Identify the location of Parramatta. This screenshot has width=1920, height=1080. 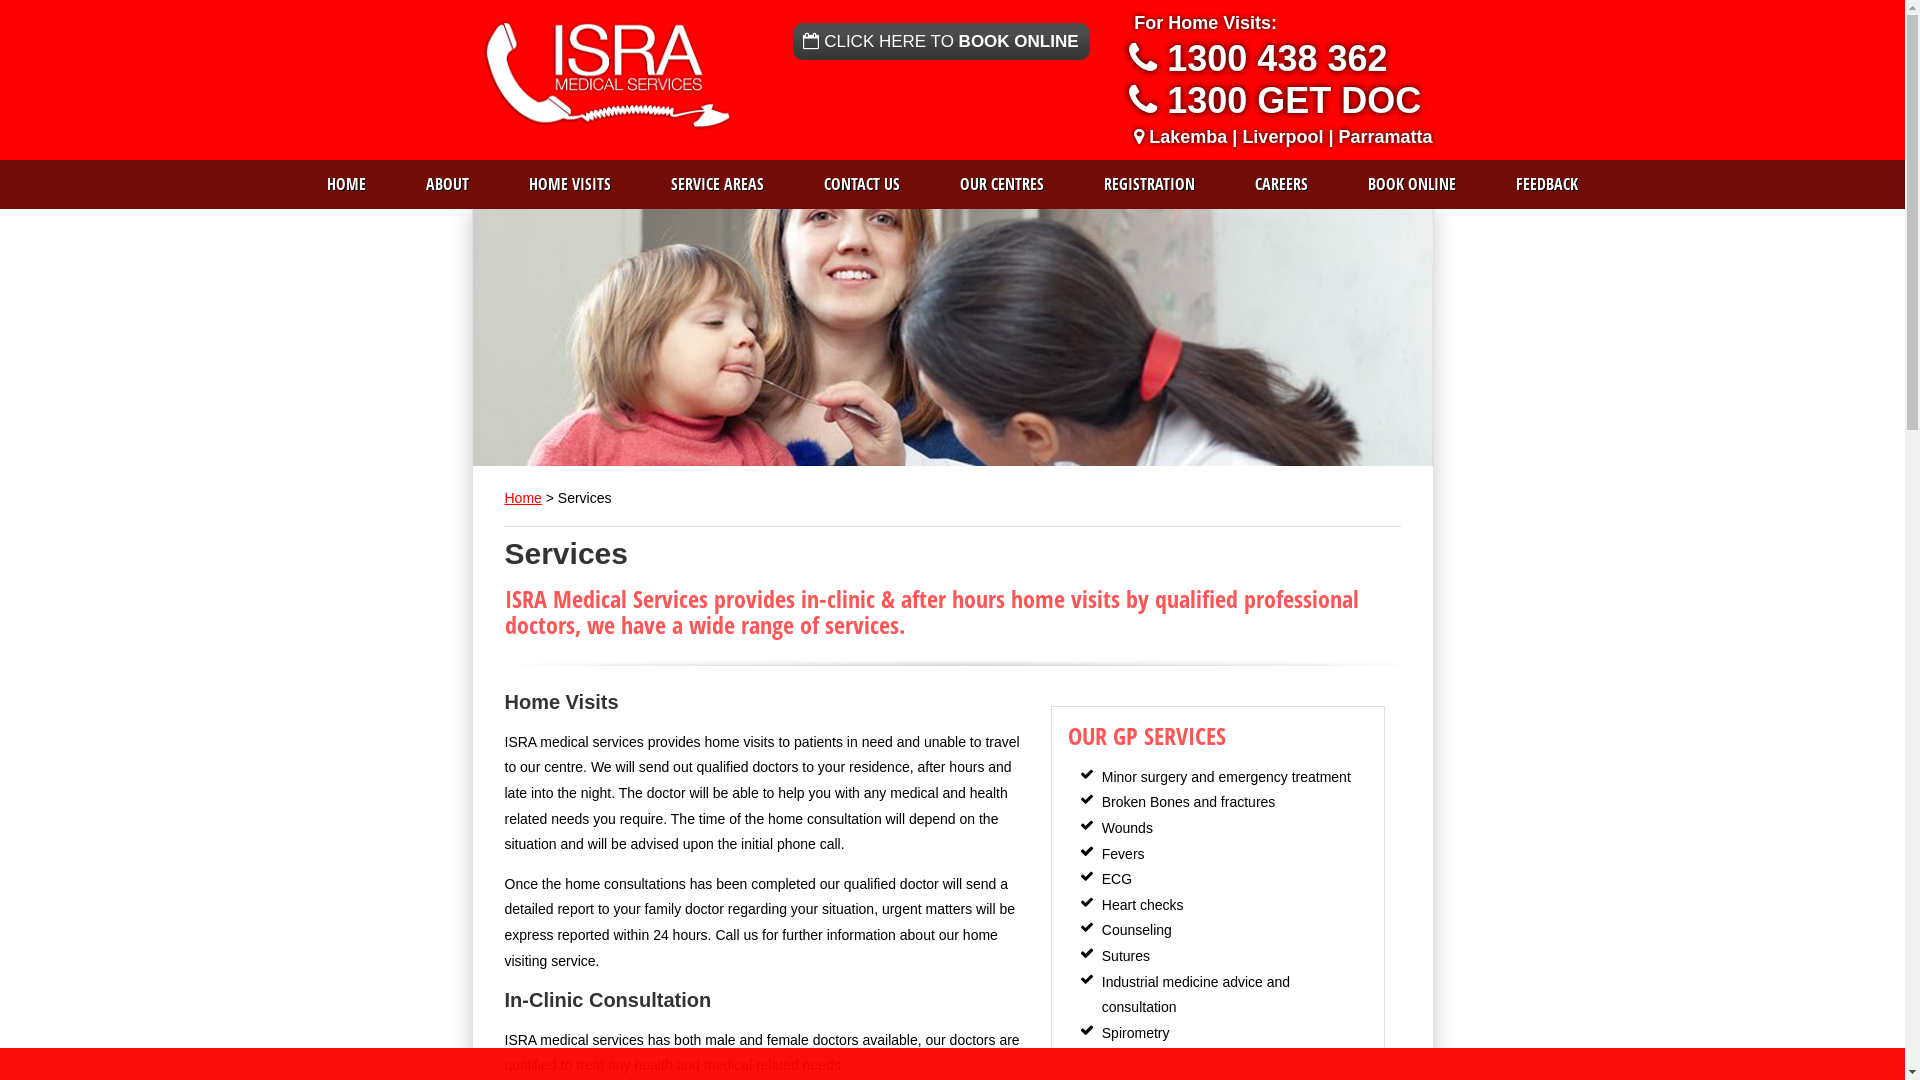
(1385, 137).